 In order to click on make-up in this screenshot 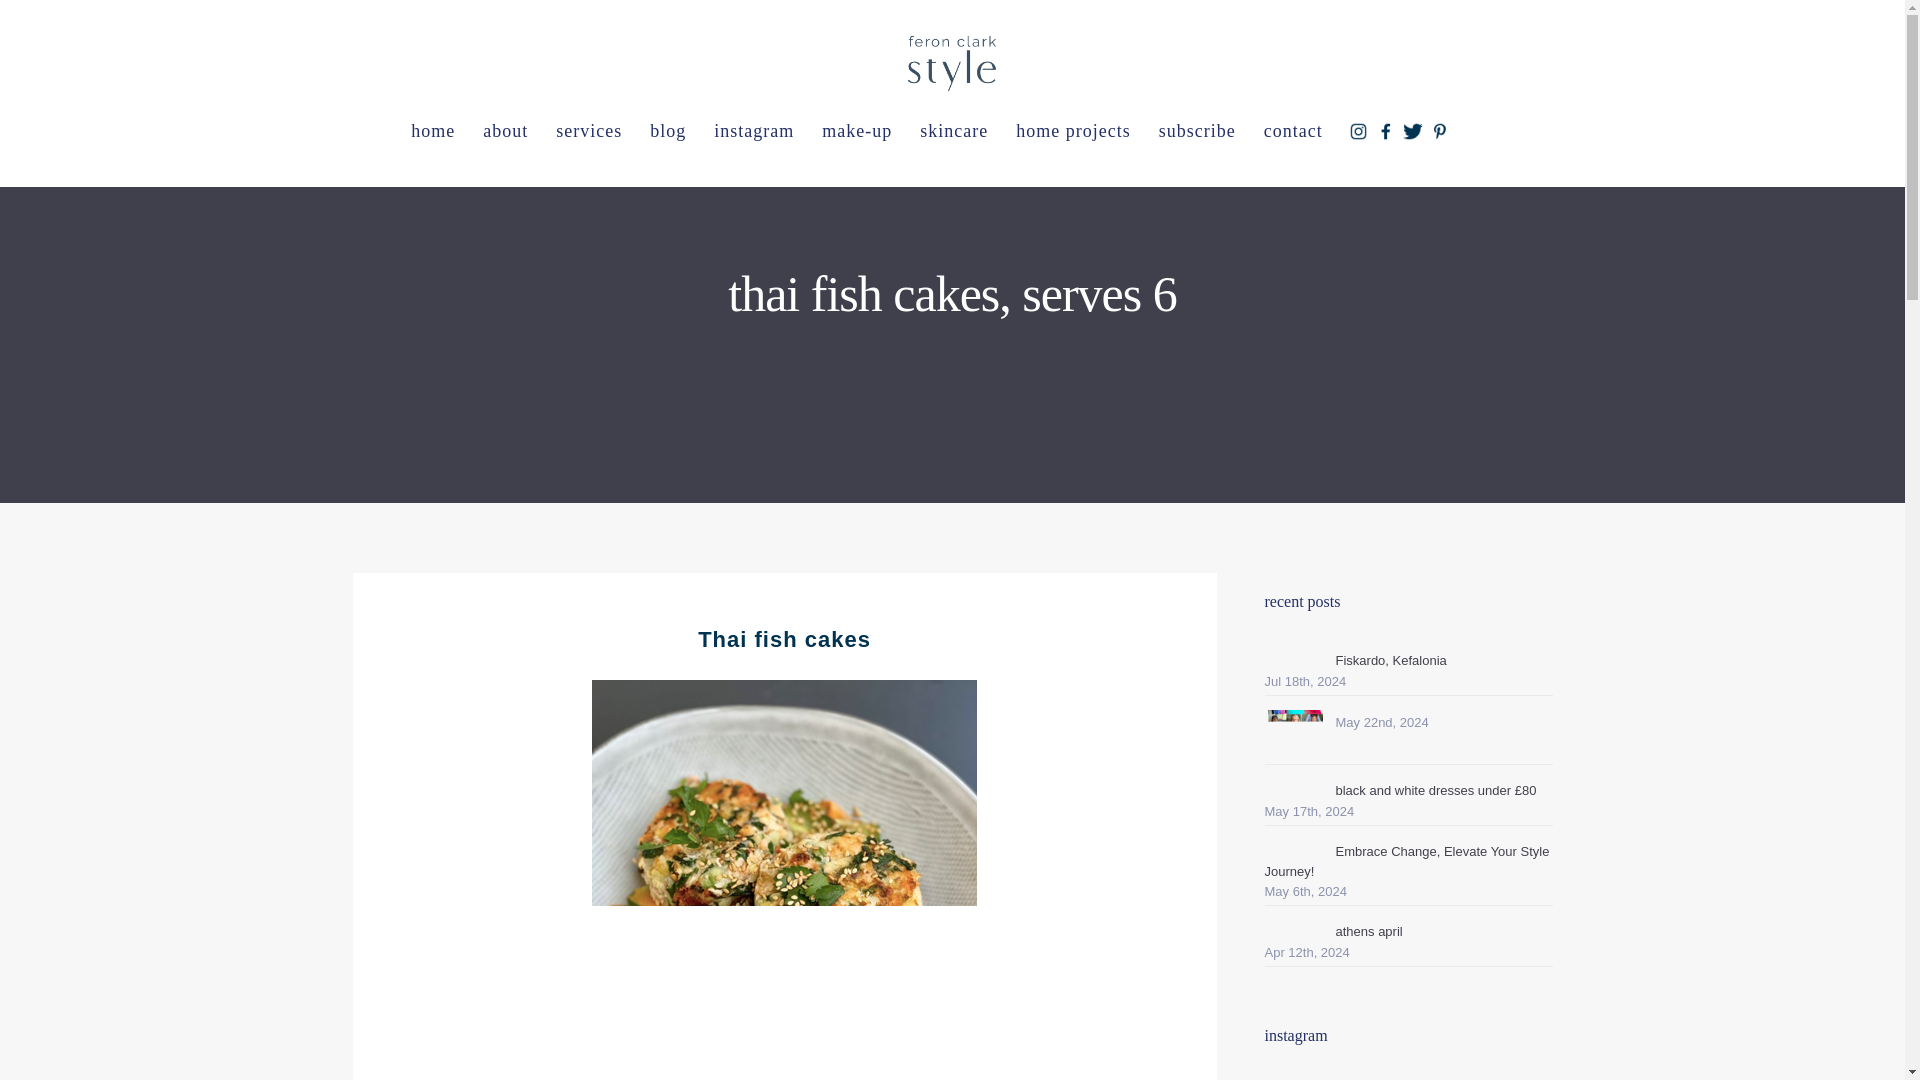, I will do `click(857, 132)`.